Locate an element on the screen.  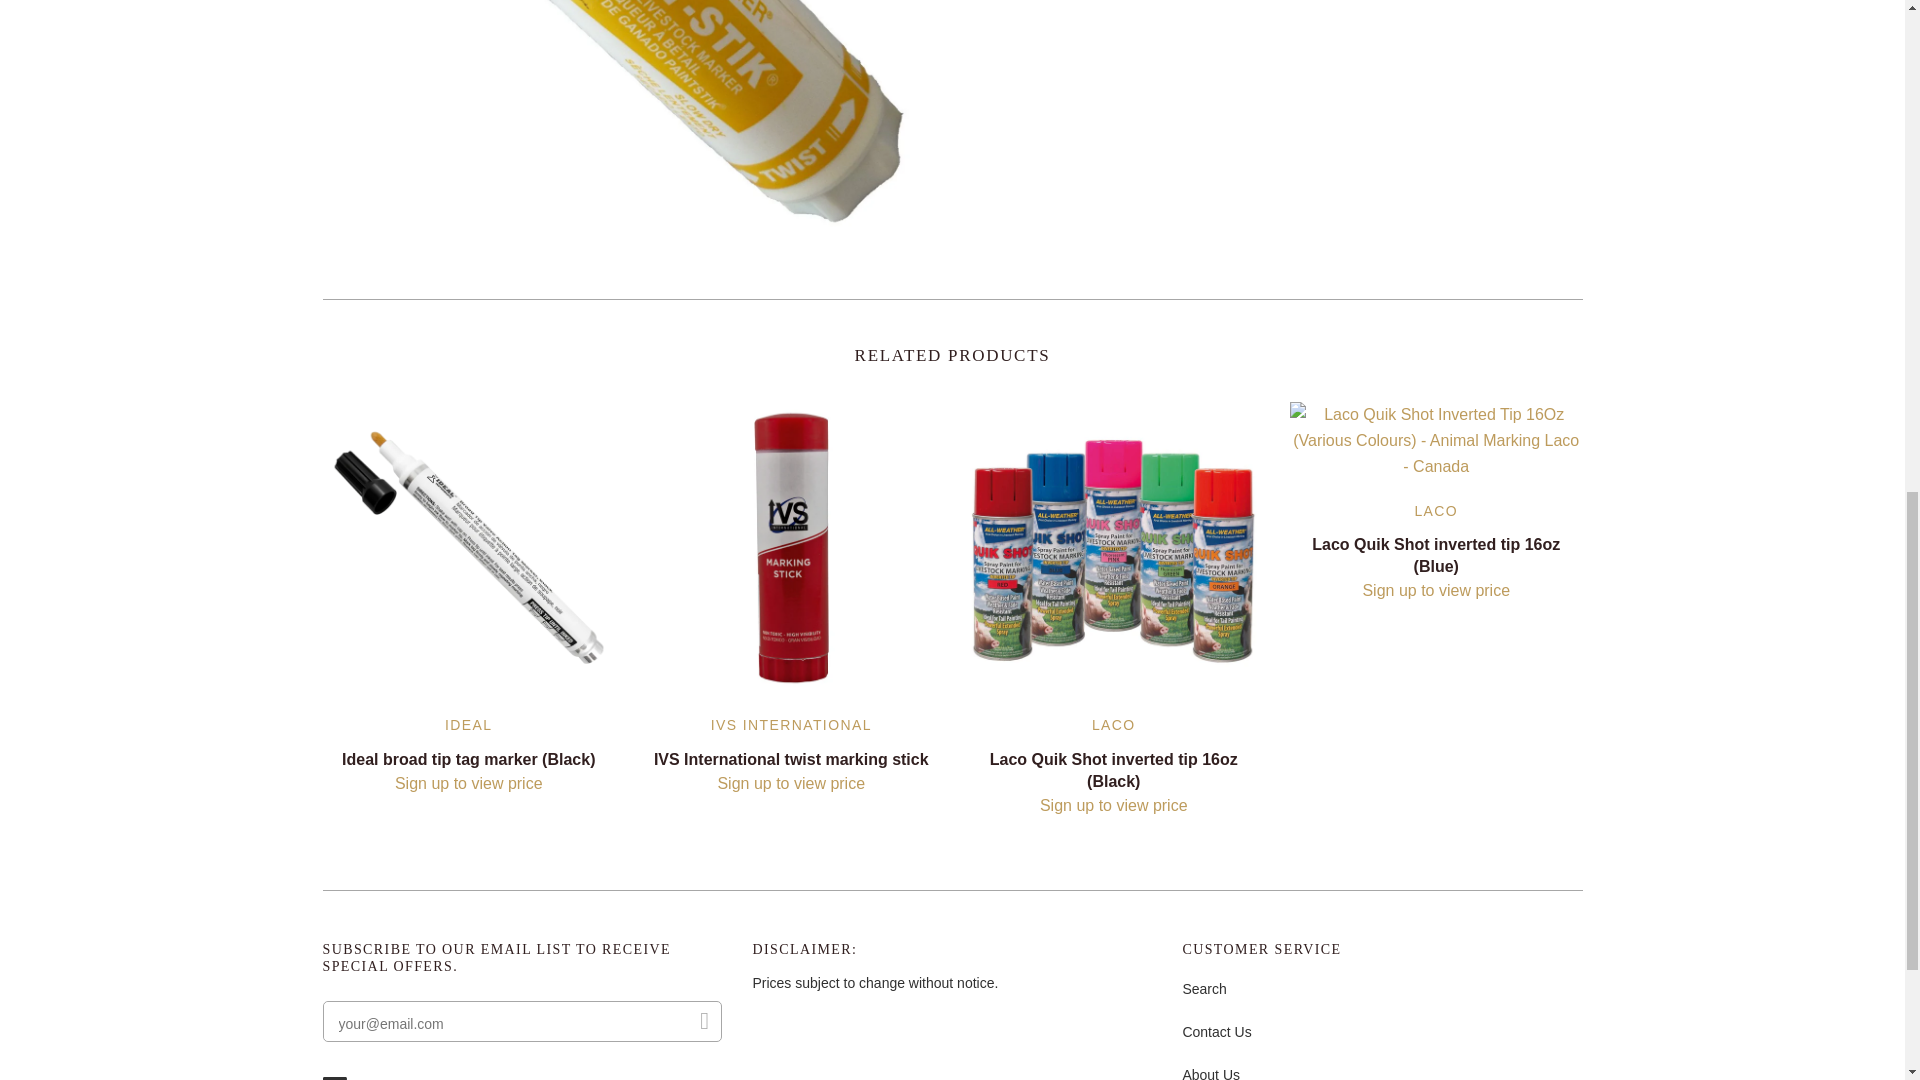
Laco is located at coordinates (1114, 725).